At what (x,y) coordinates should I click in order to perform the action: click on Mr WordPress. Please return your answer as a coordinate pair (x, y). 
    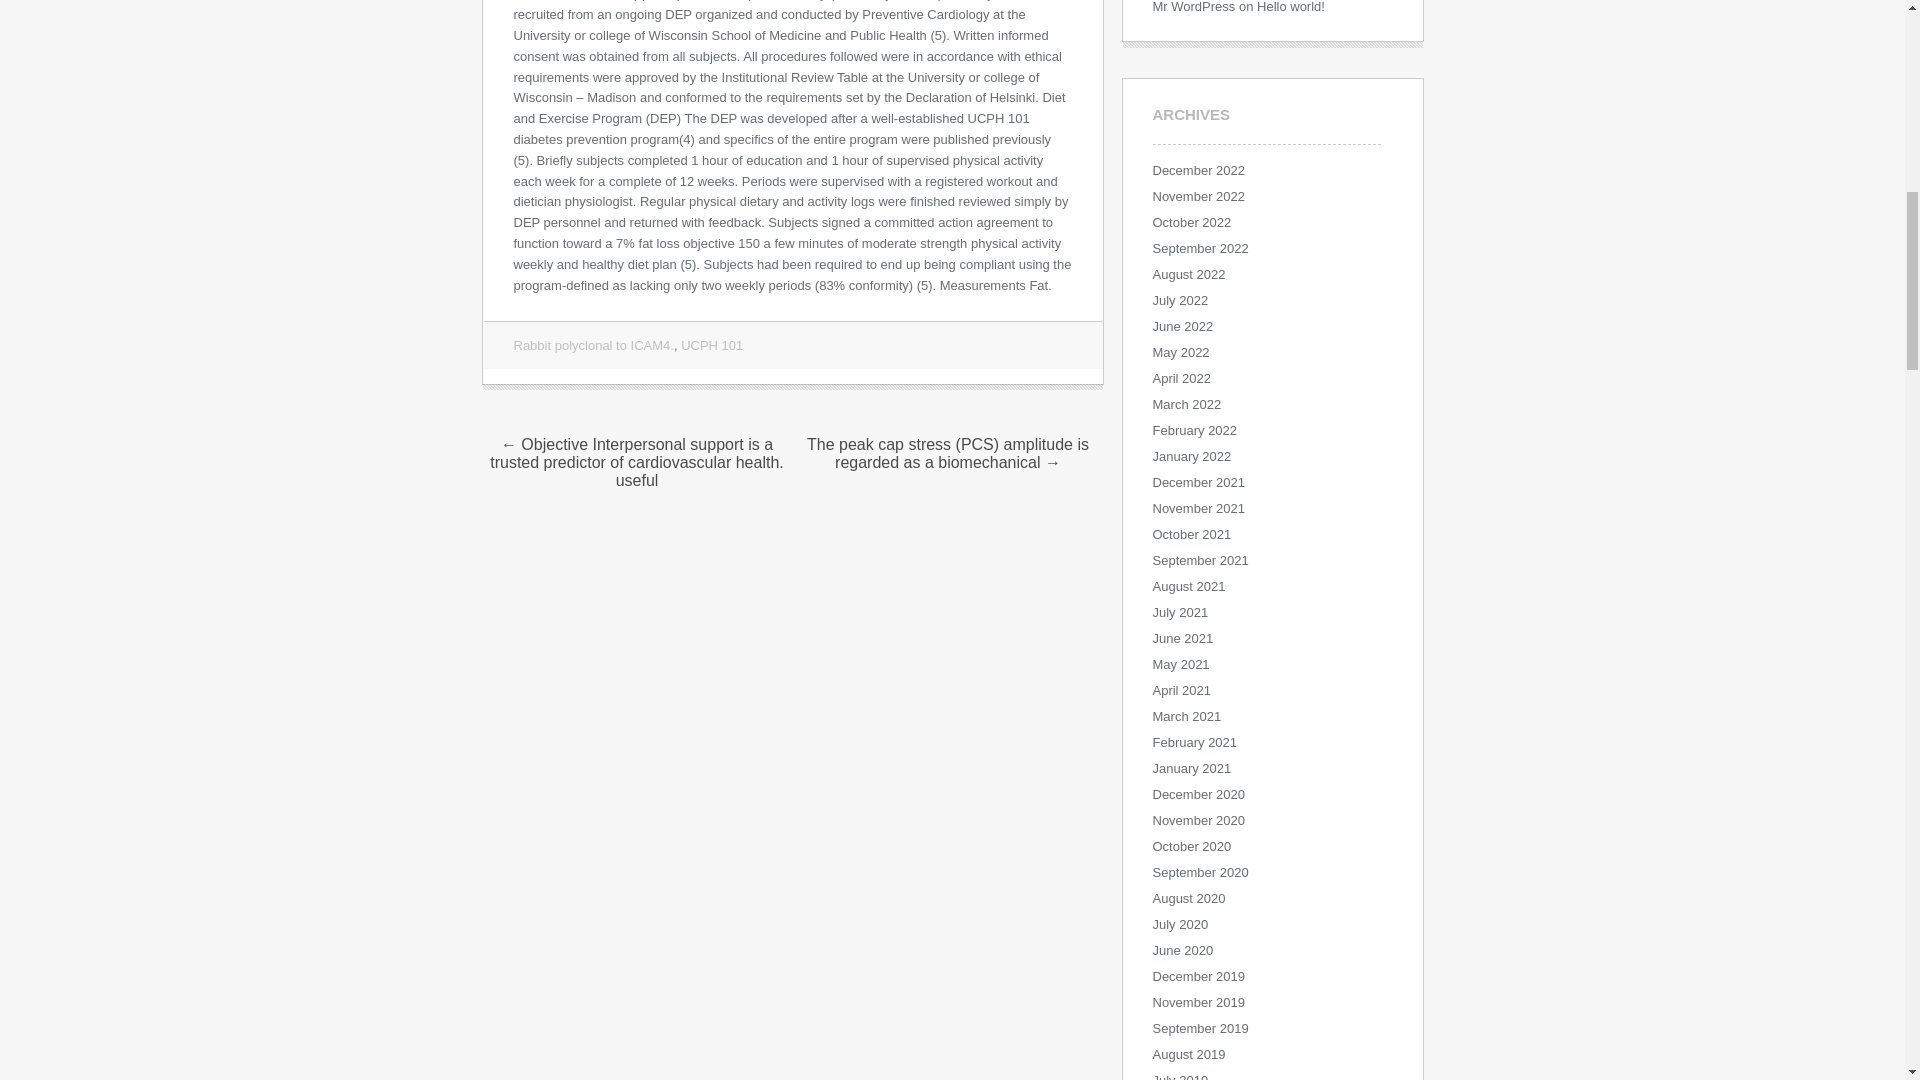
    Looking at the image, I should click on (1193, 7).